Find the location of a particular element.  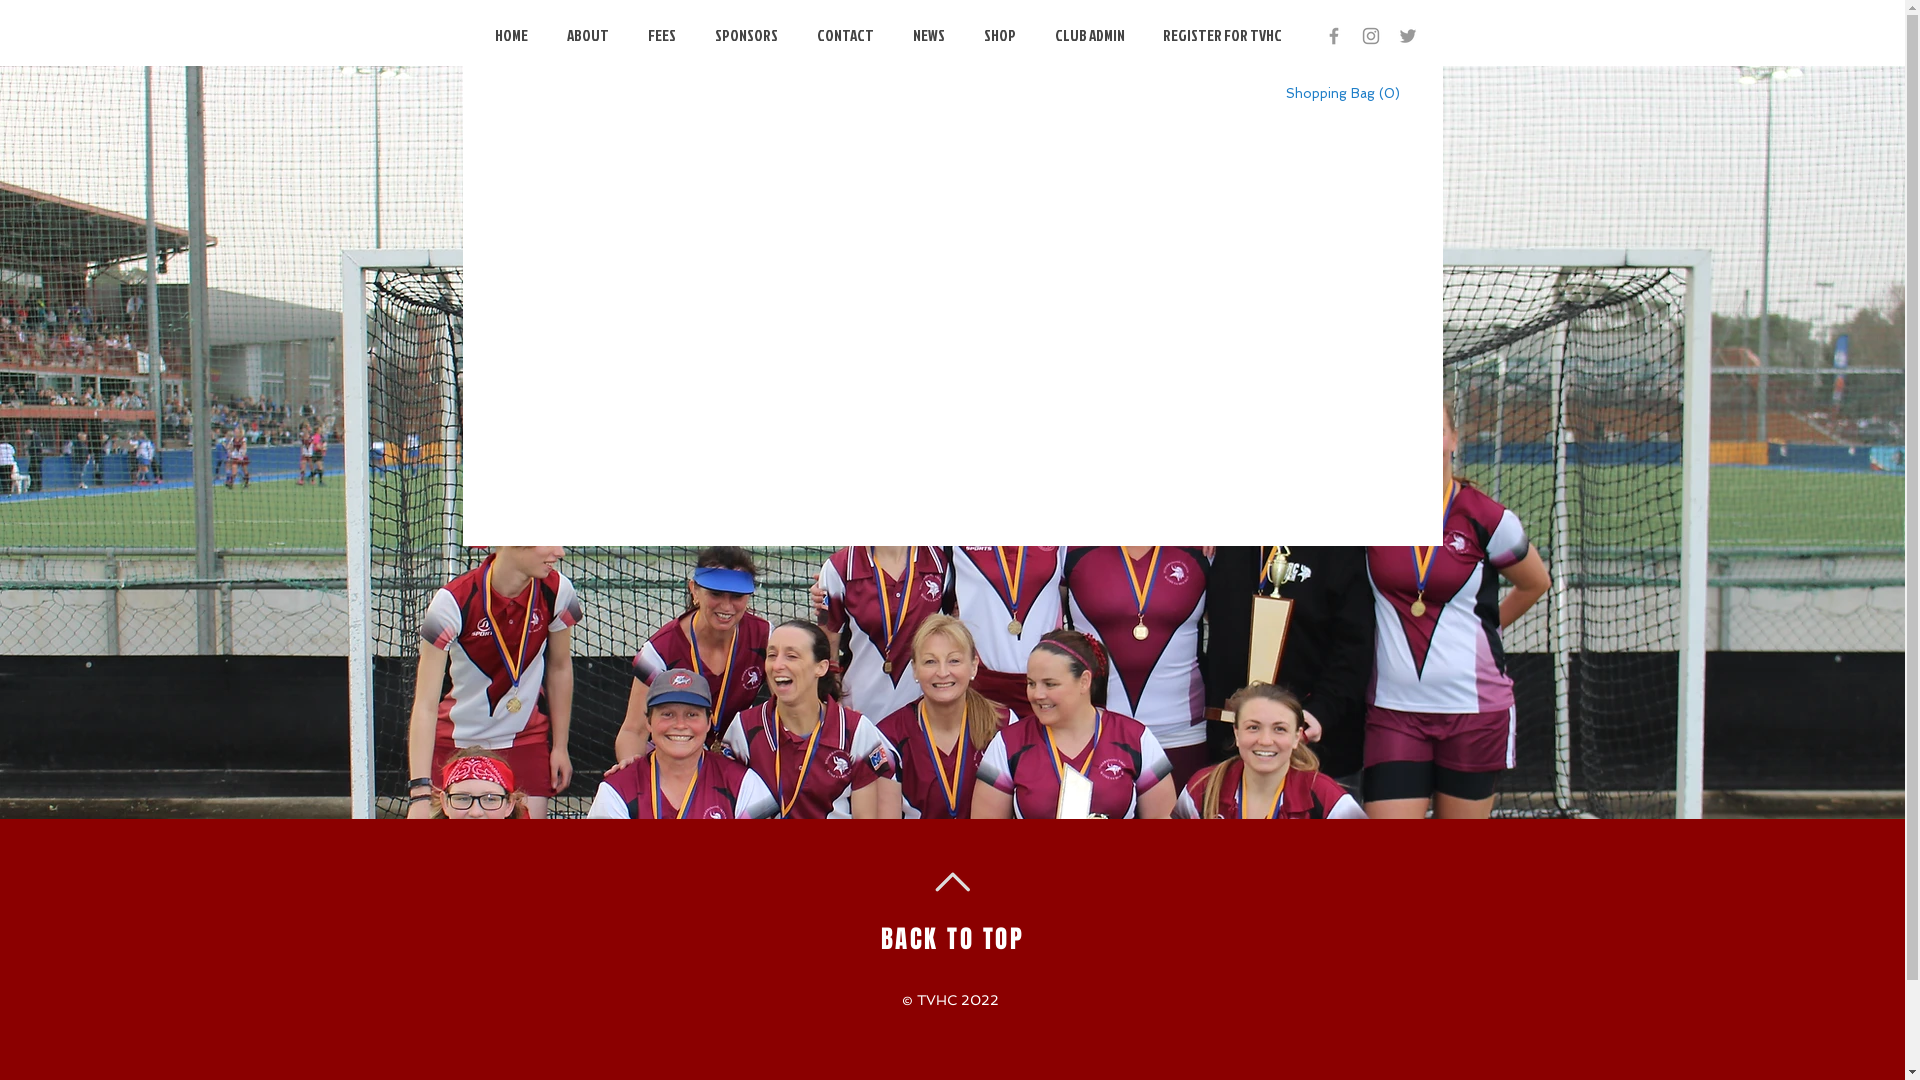

SHOP is located at coordinates (1004, 36).